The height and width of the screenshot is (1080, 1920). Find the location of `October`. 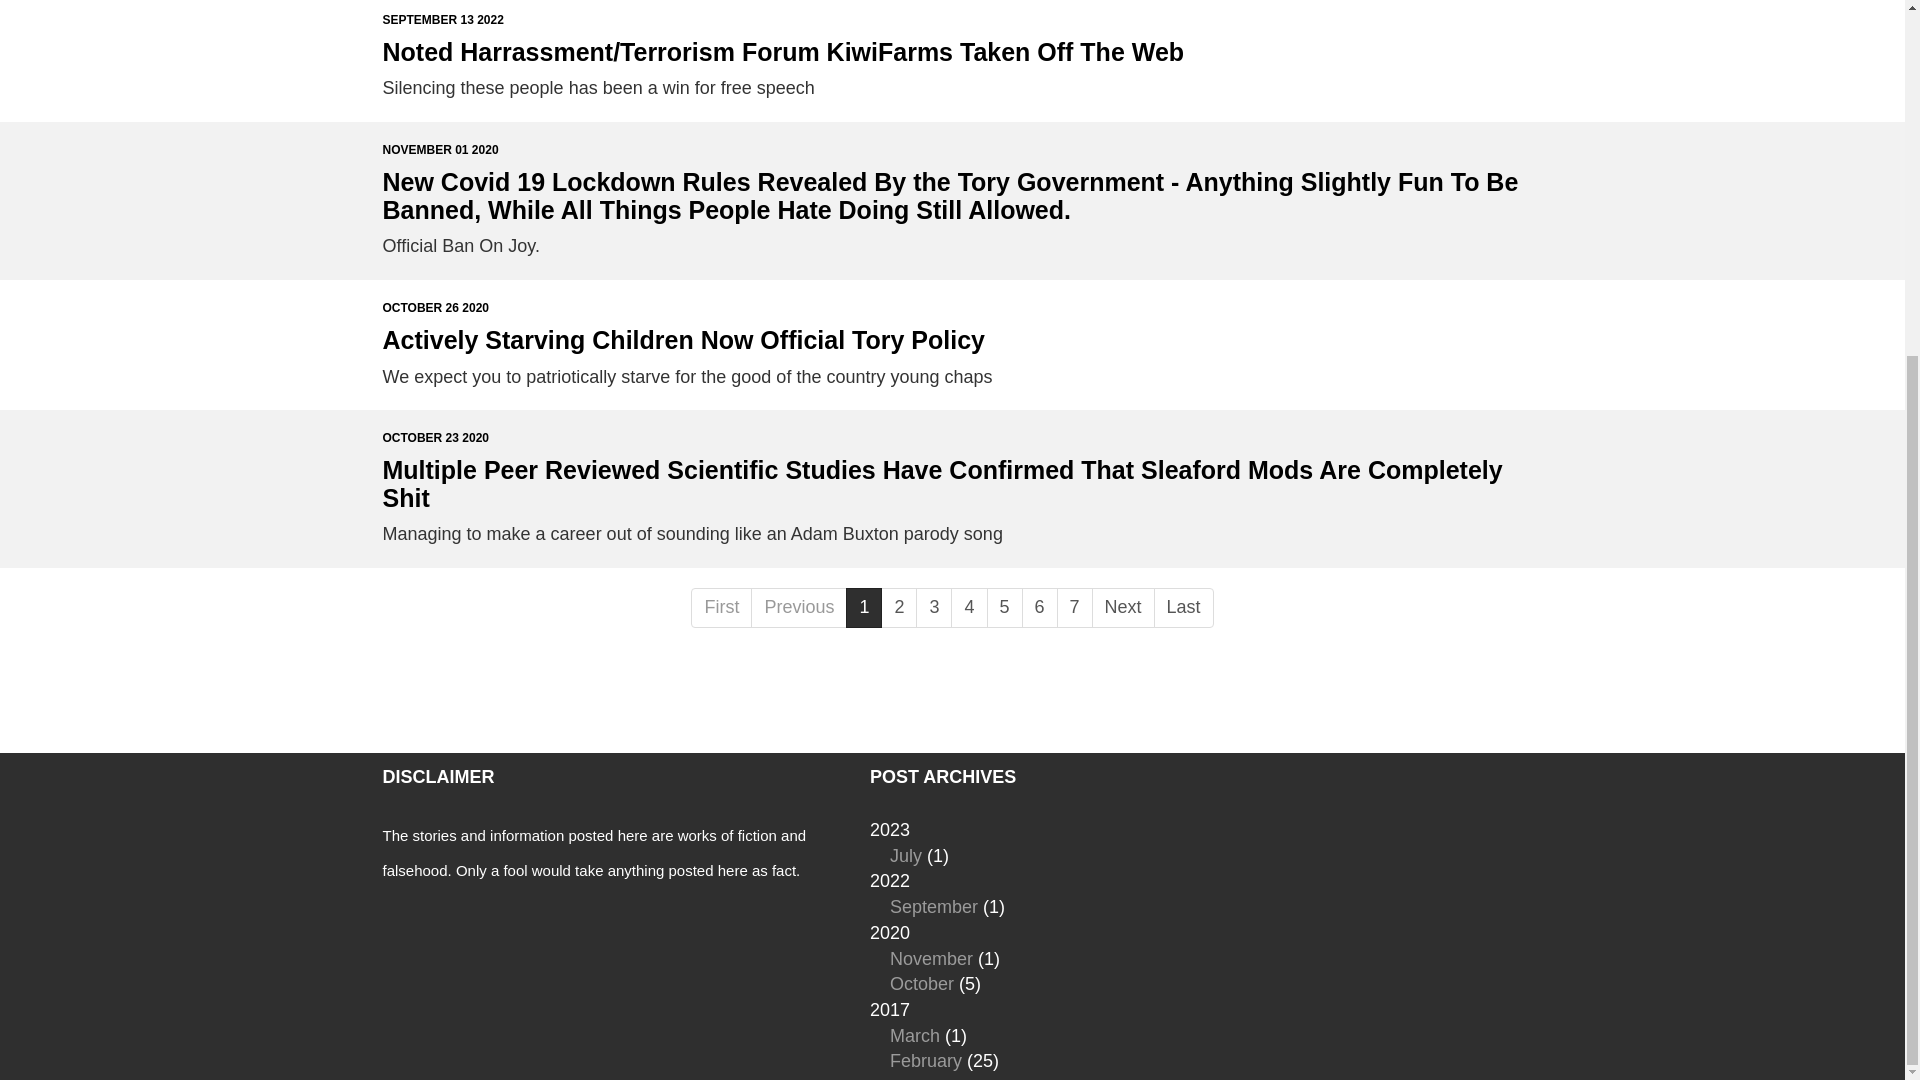

October is located at coordinates (922, 984).